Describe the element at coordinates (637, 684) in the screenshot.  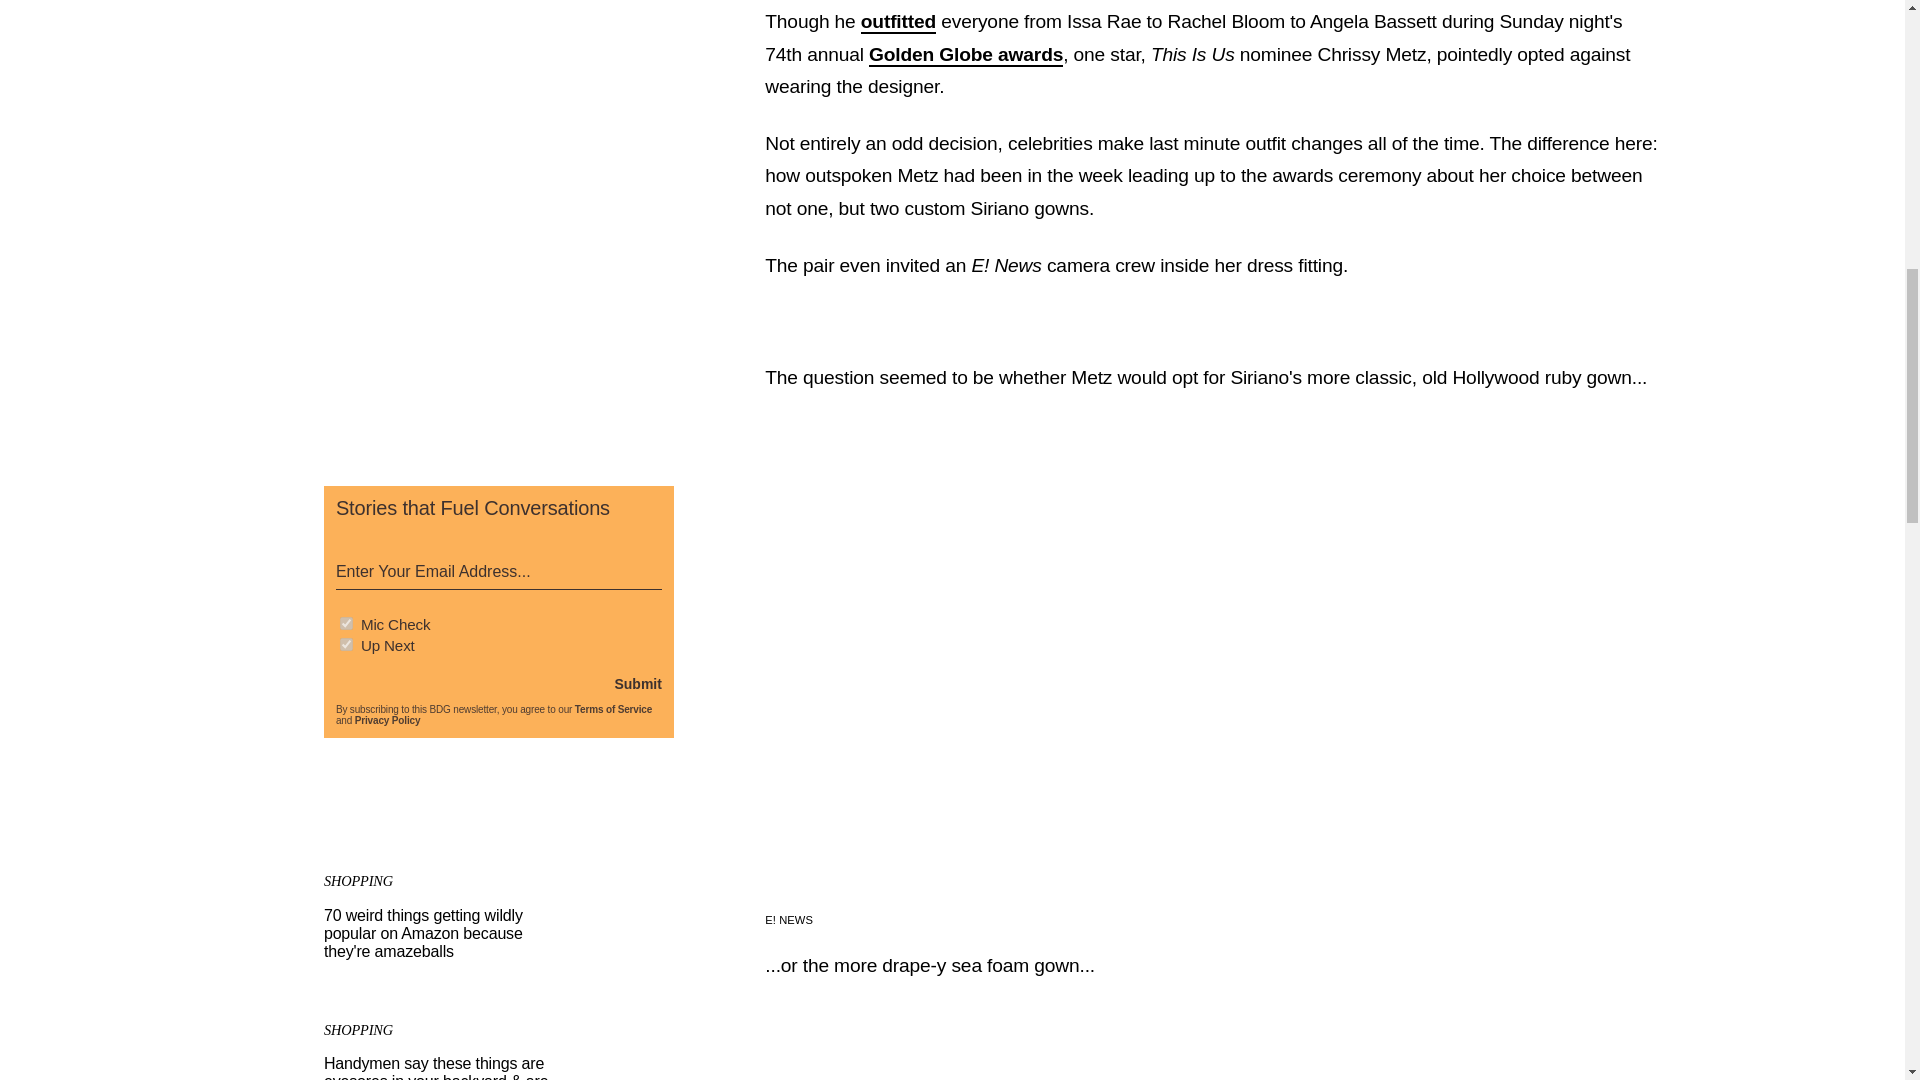
I see `Submit` at that location.